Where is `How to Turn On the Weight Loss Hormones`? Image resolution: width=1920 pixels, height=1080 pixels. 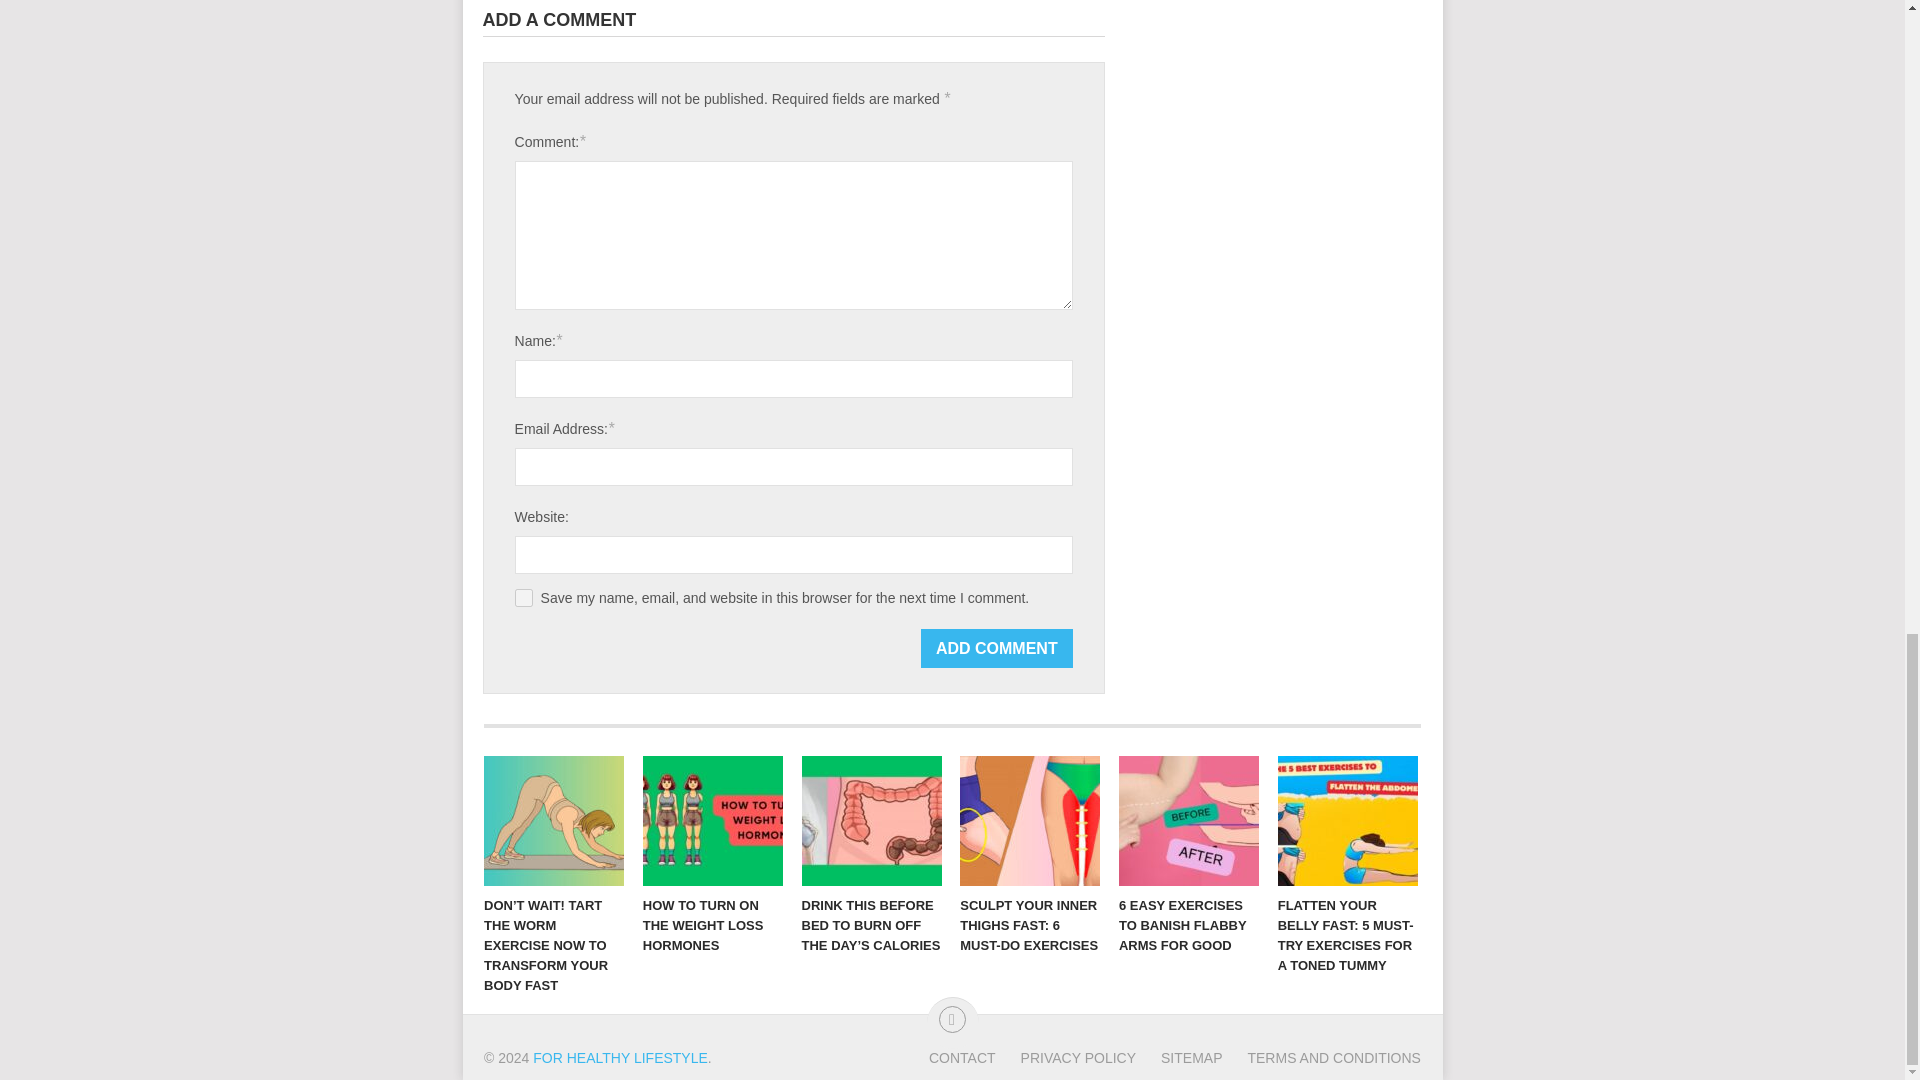
How to Turn On the Weight Loss Hormones is located at coordinates (713, 820).